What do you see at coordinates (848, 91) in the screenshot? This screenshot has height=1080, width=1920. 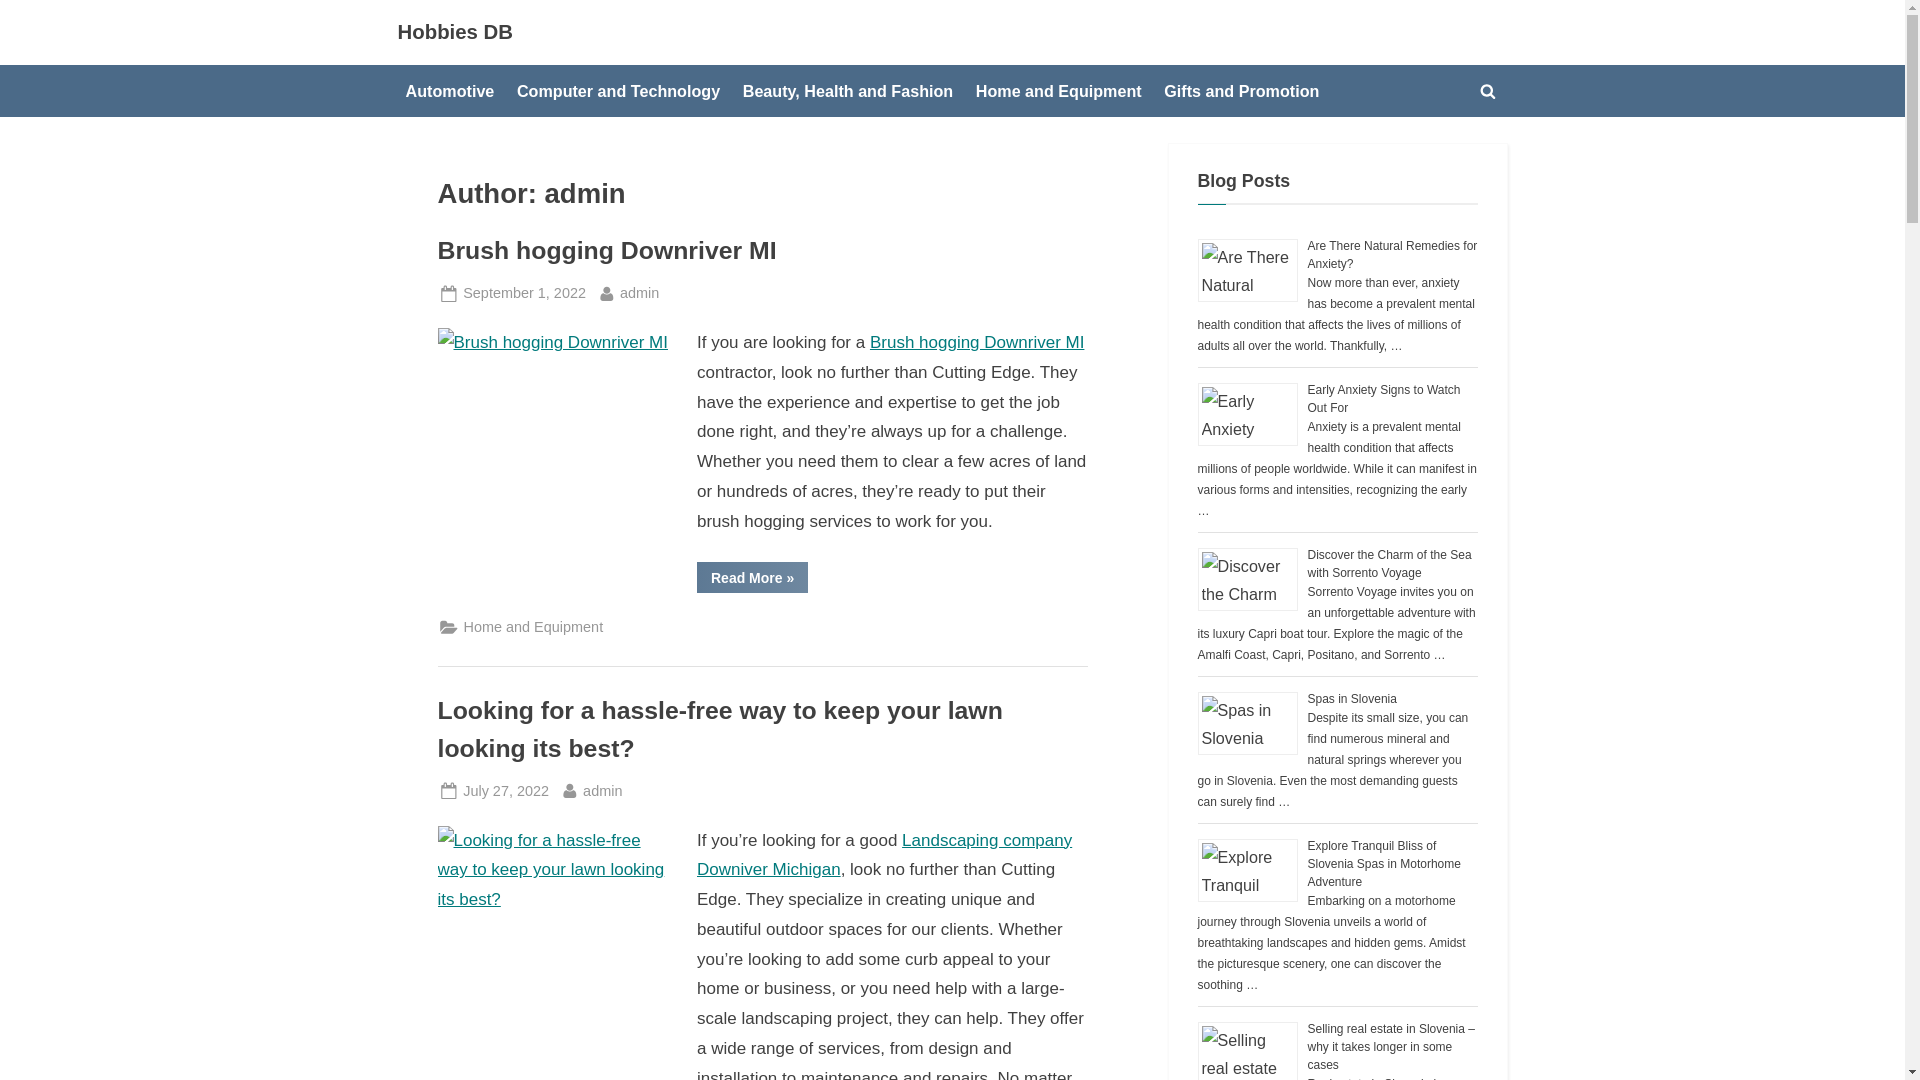 I see `Beauty, Health and Fashion` at bounding box center [848, 91].